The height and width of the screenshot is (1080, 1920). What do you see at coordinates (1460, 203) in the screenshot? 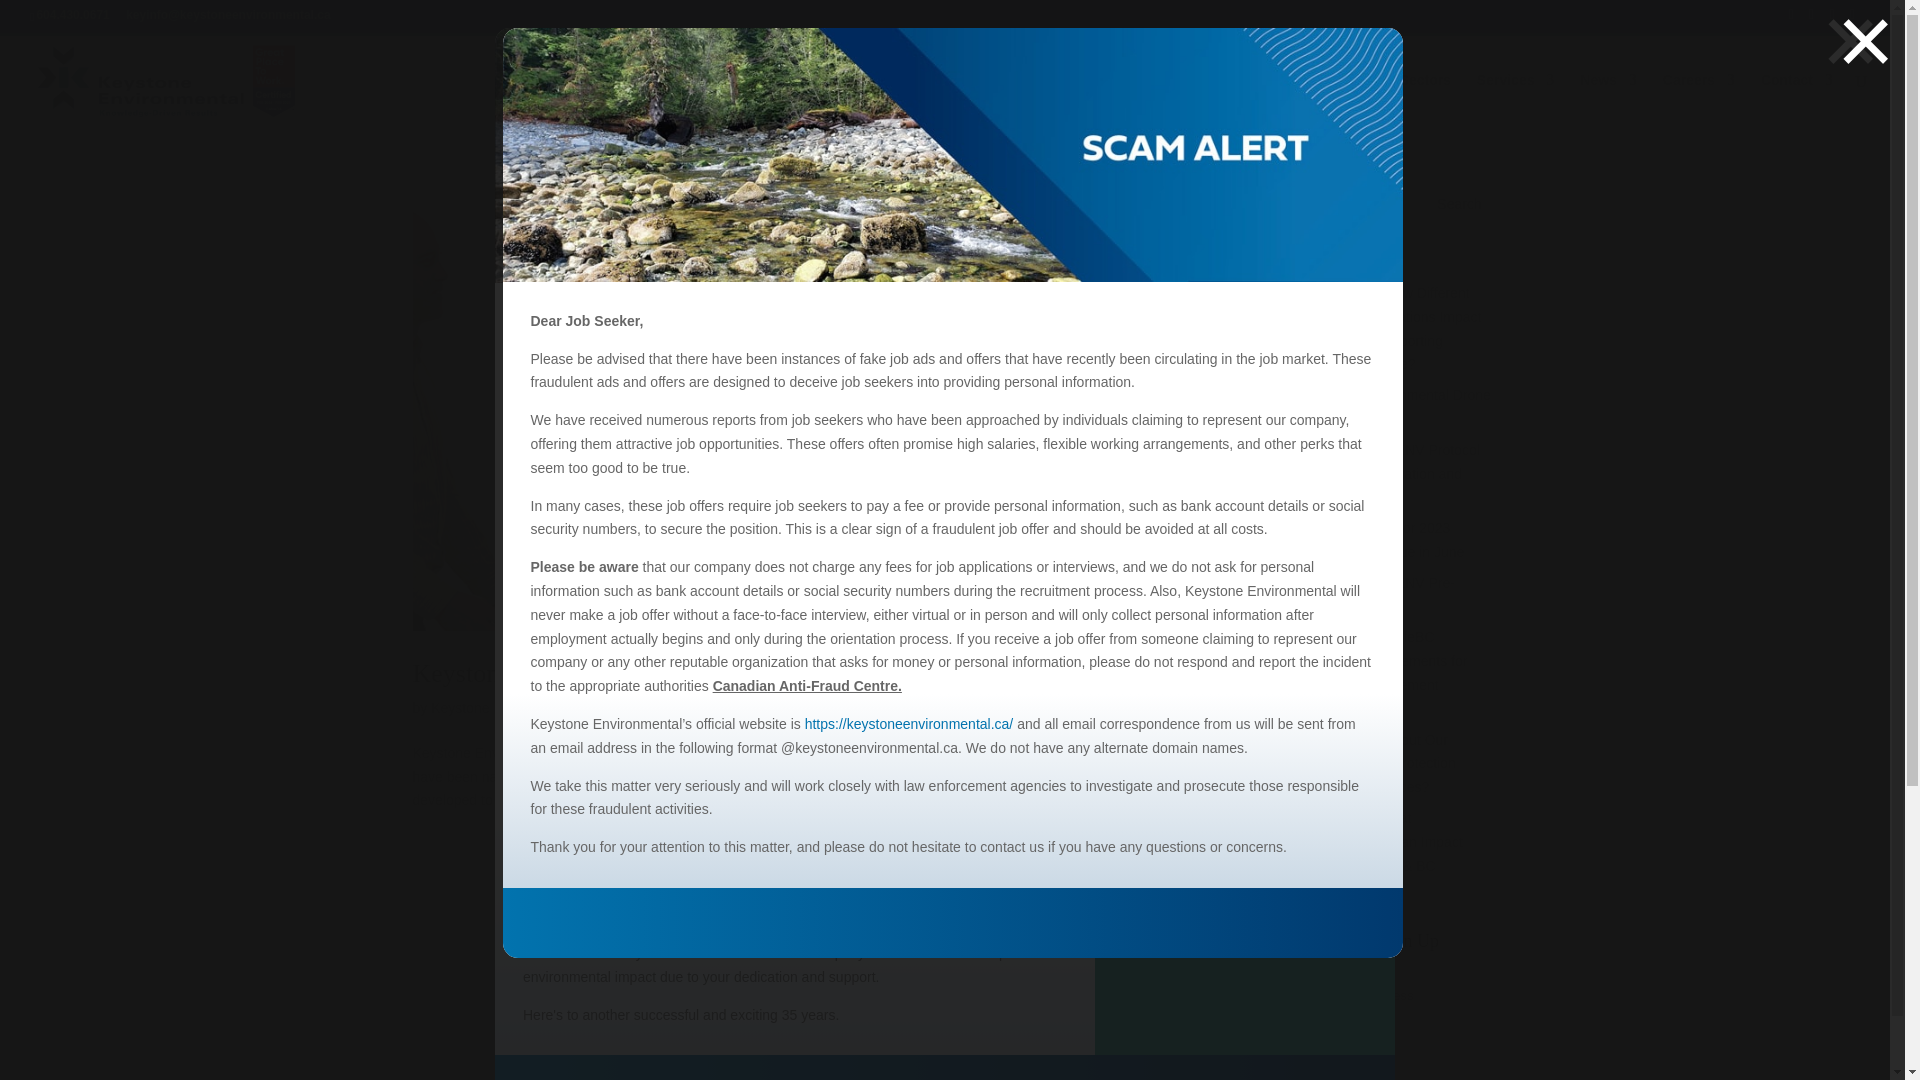
I see `Search` at bounding box center [1460, 203].